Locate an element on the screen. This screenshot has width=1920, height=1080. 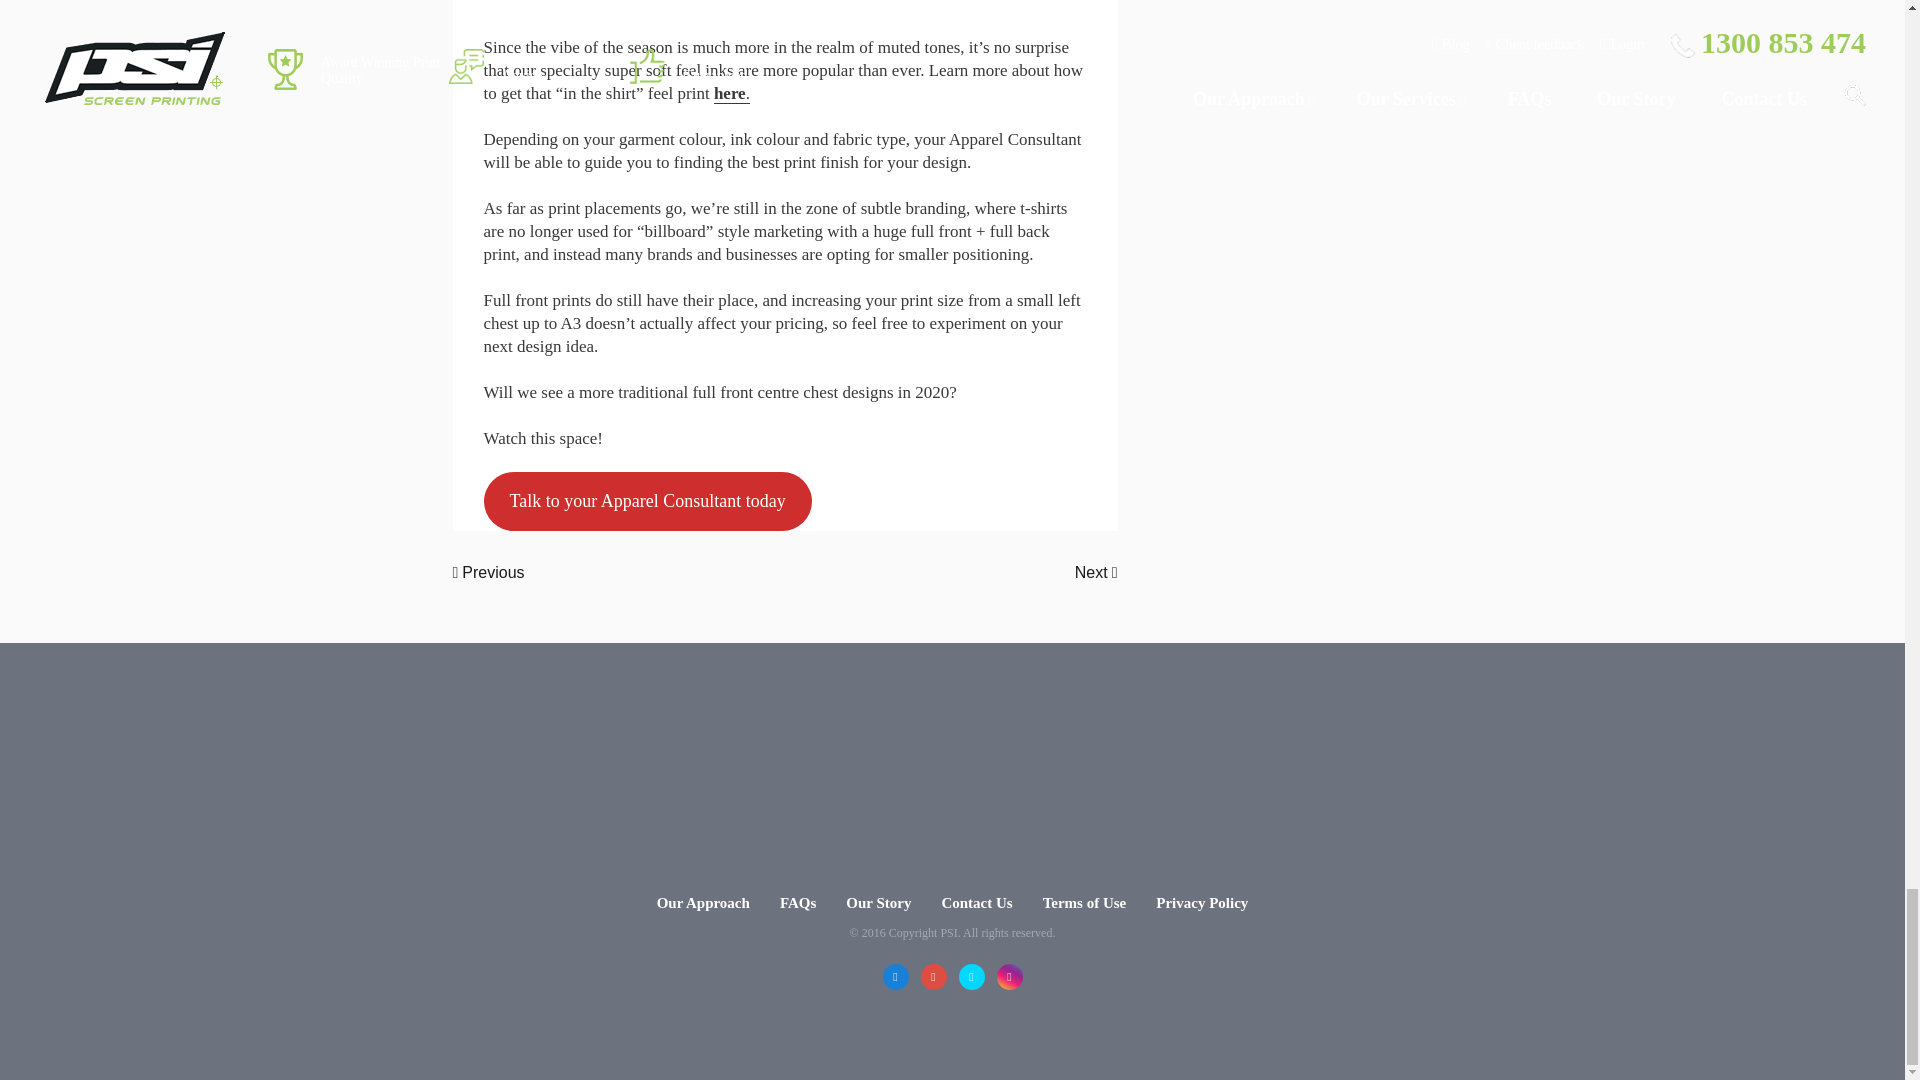
here is located at coordinates (730, 93).